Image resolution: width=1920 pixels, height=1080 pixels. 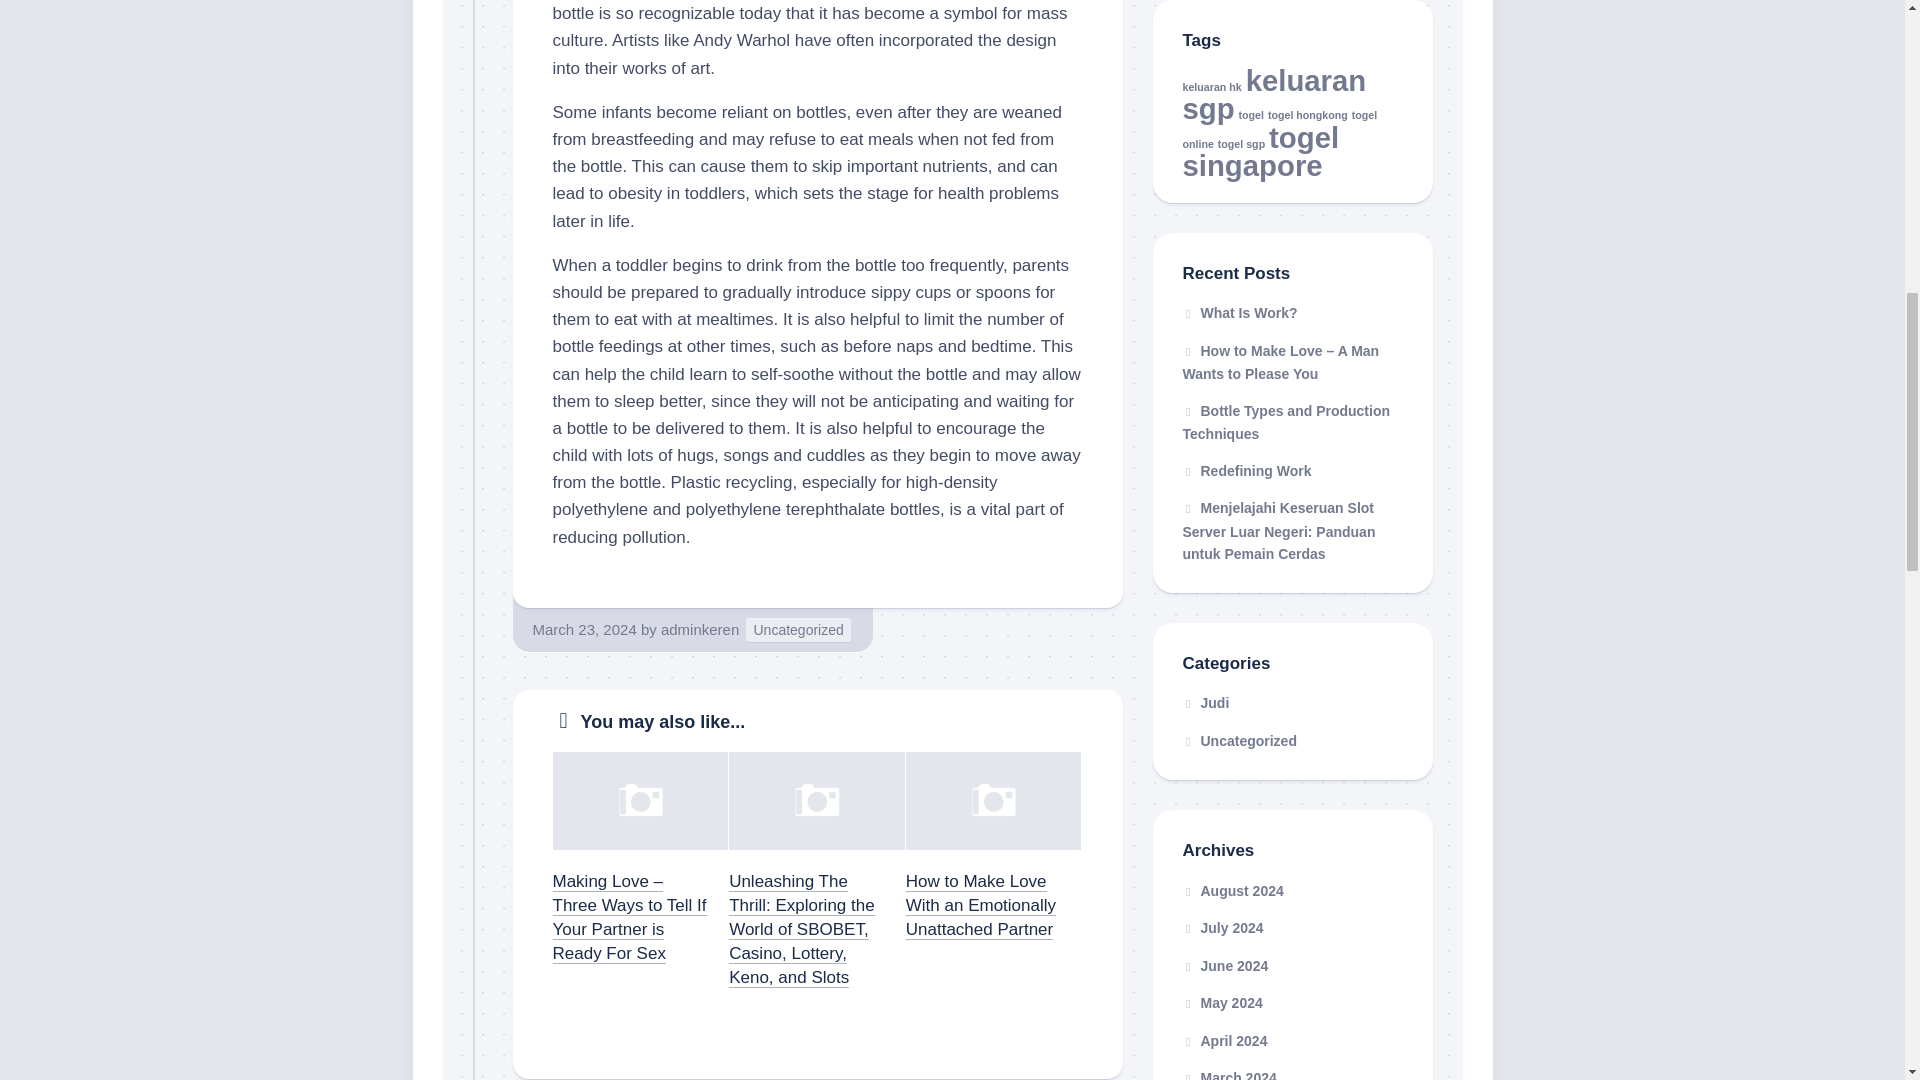 What do you see at coordinates (1279, 130) in the screenshot?
I see `togel online` at bounding box center [1279, 130].